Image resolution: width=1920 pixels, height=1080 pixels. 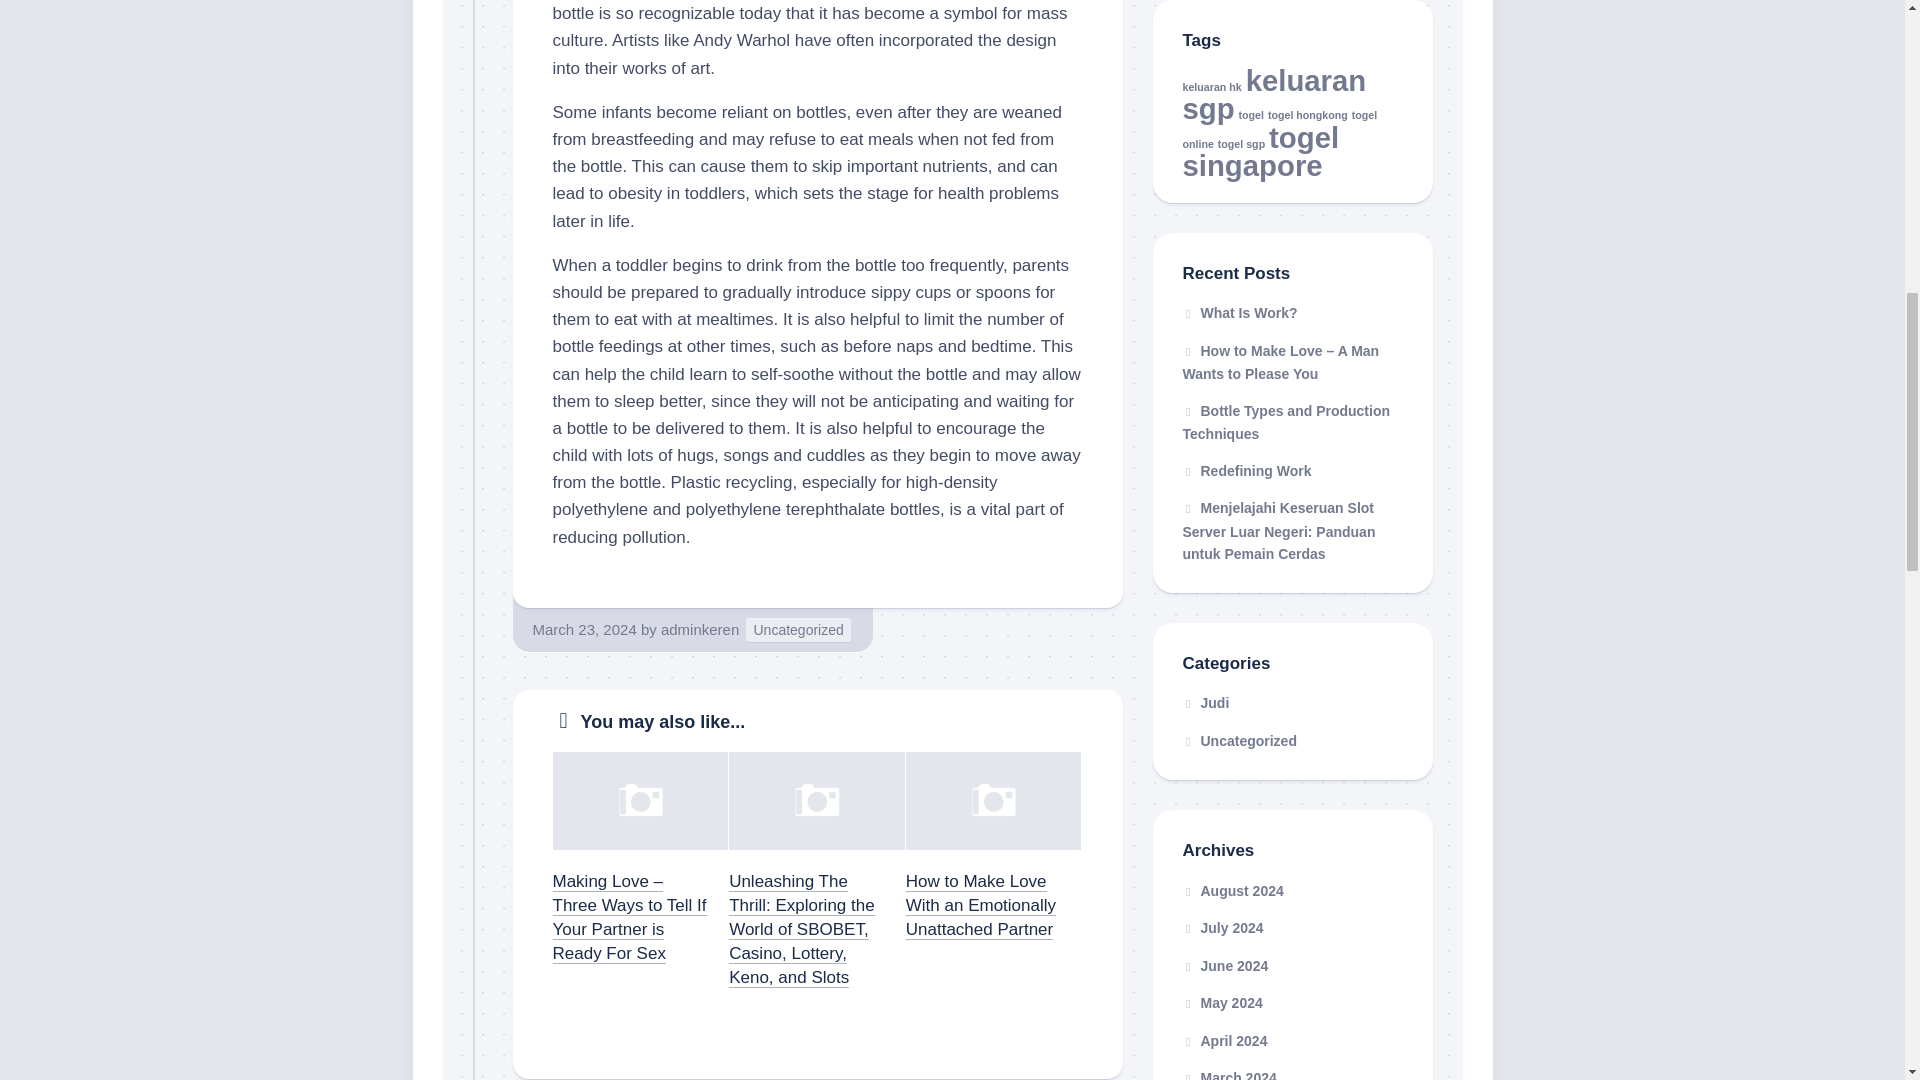 What do you see at coordinates (1279, 130) in the screenshot?
I see `togel online` at bounding box center [1279, 130].